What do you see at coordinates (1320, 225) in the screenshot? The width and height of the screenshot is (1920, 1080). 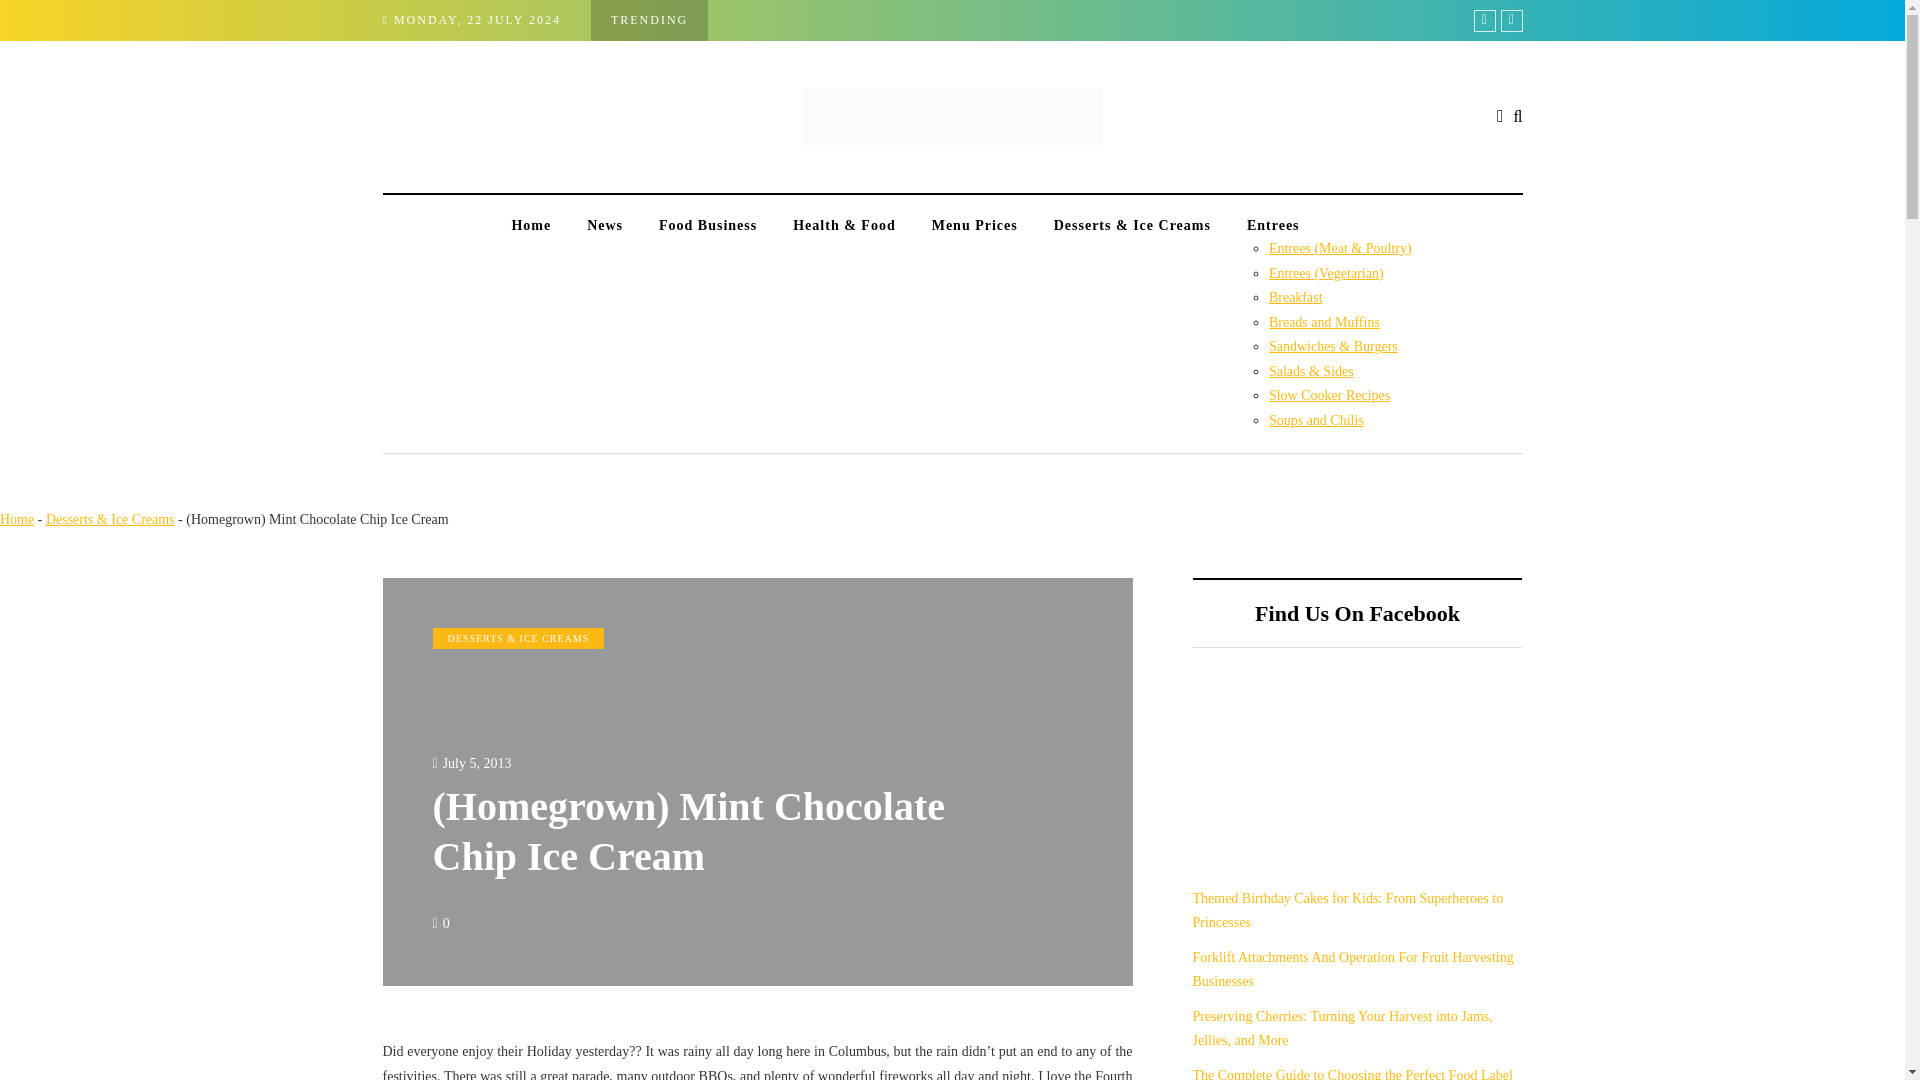 I see `Entrees` at bounding box center [1320, 225].